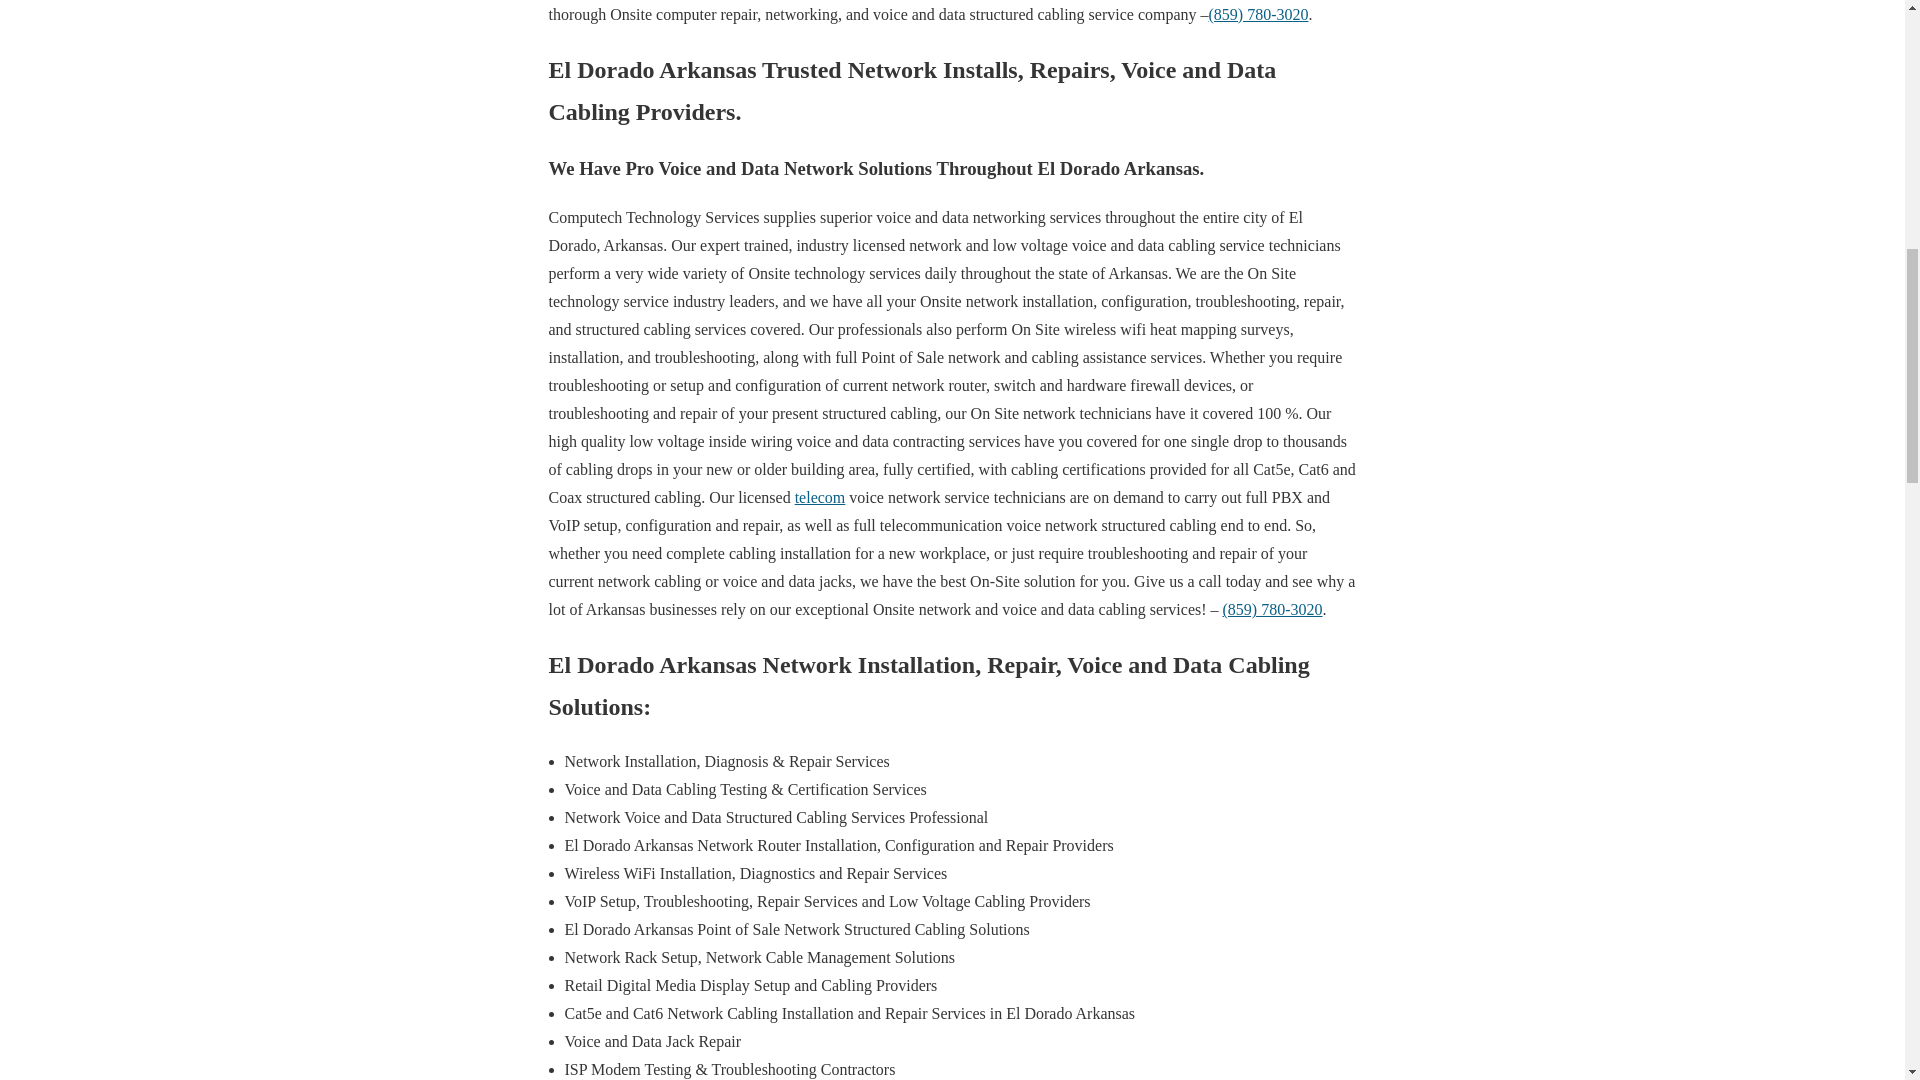 Image resolution: width=1920 pixels, height=1080 pixels. I want to click on telecom, so click(820, 498).